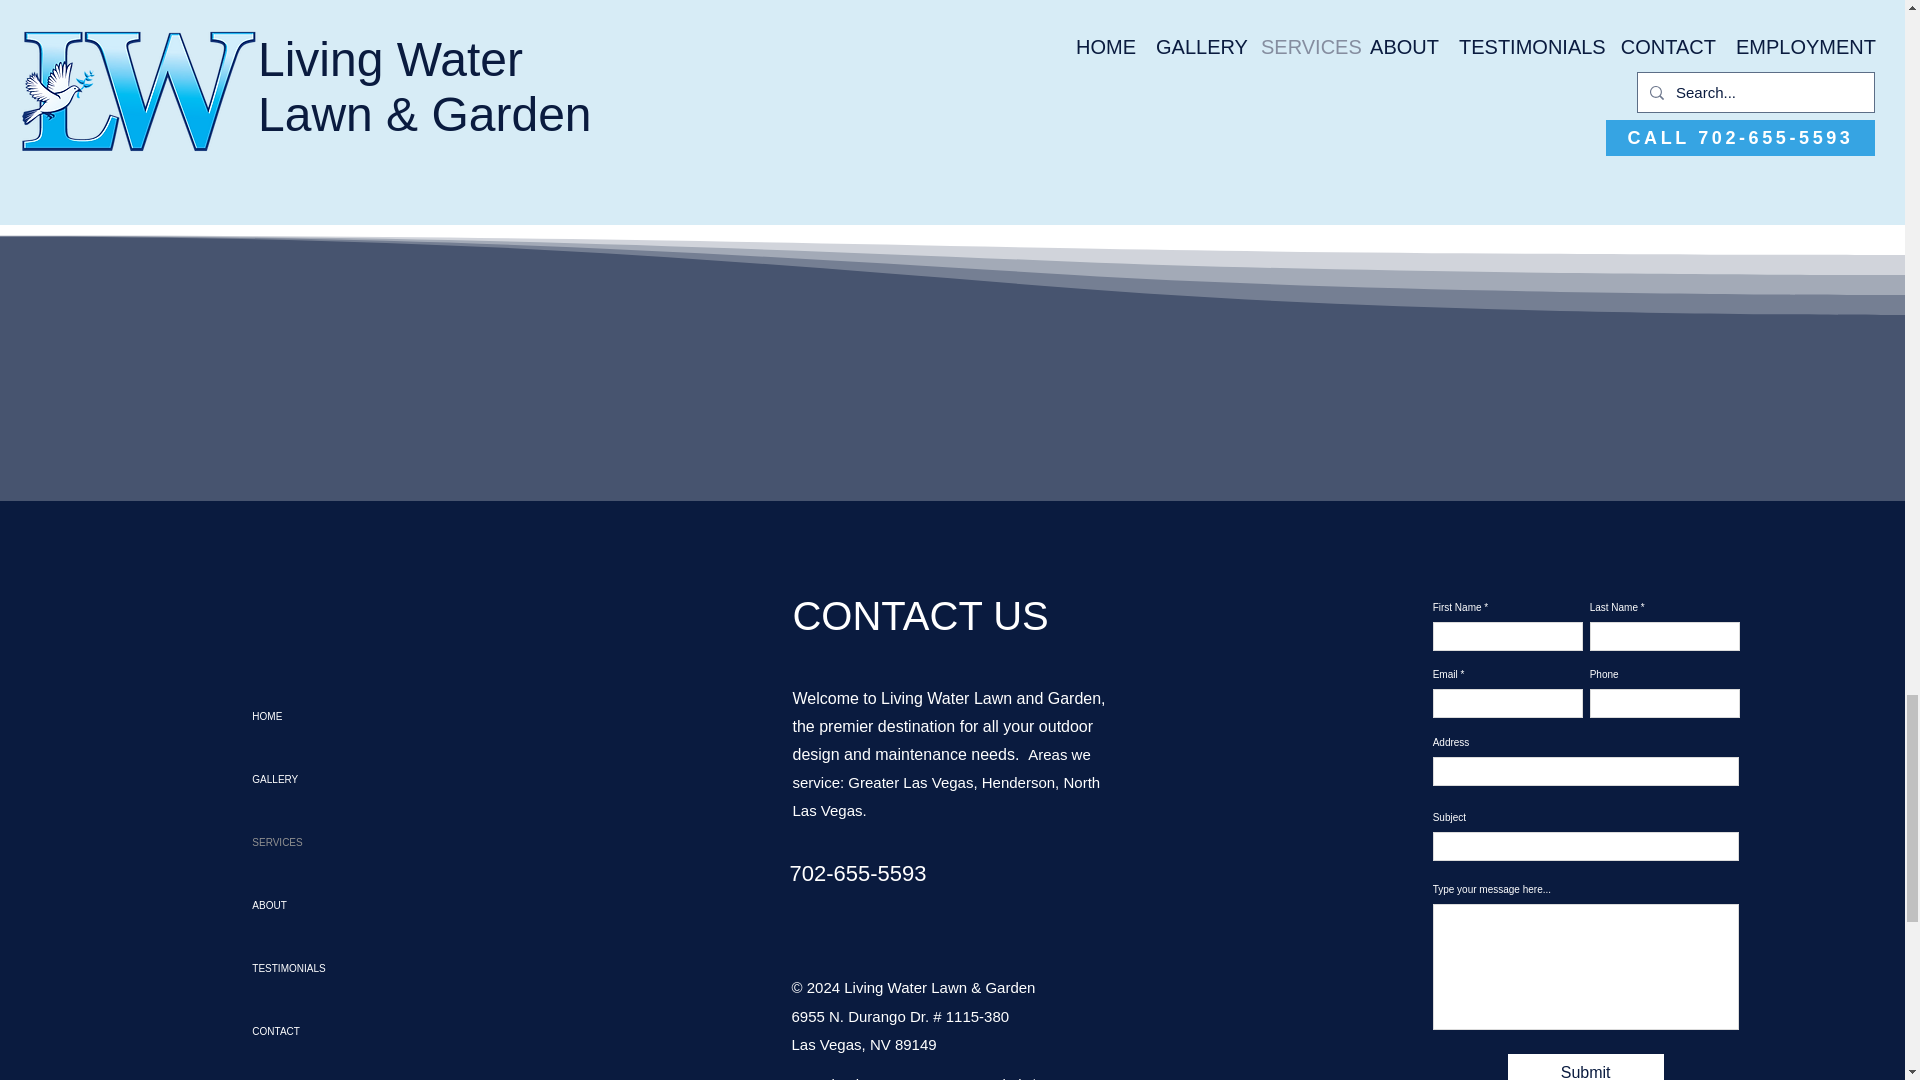 Image resolution: width=1920 pixels, height=1080 pixels. I want to click on HOME, so click(322, 716).